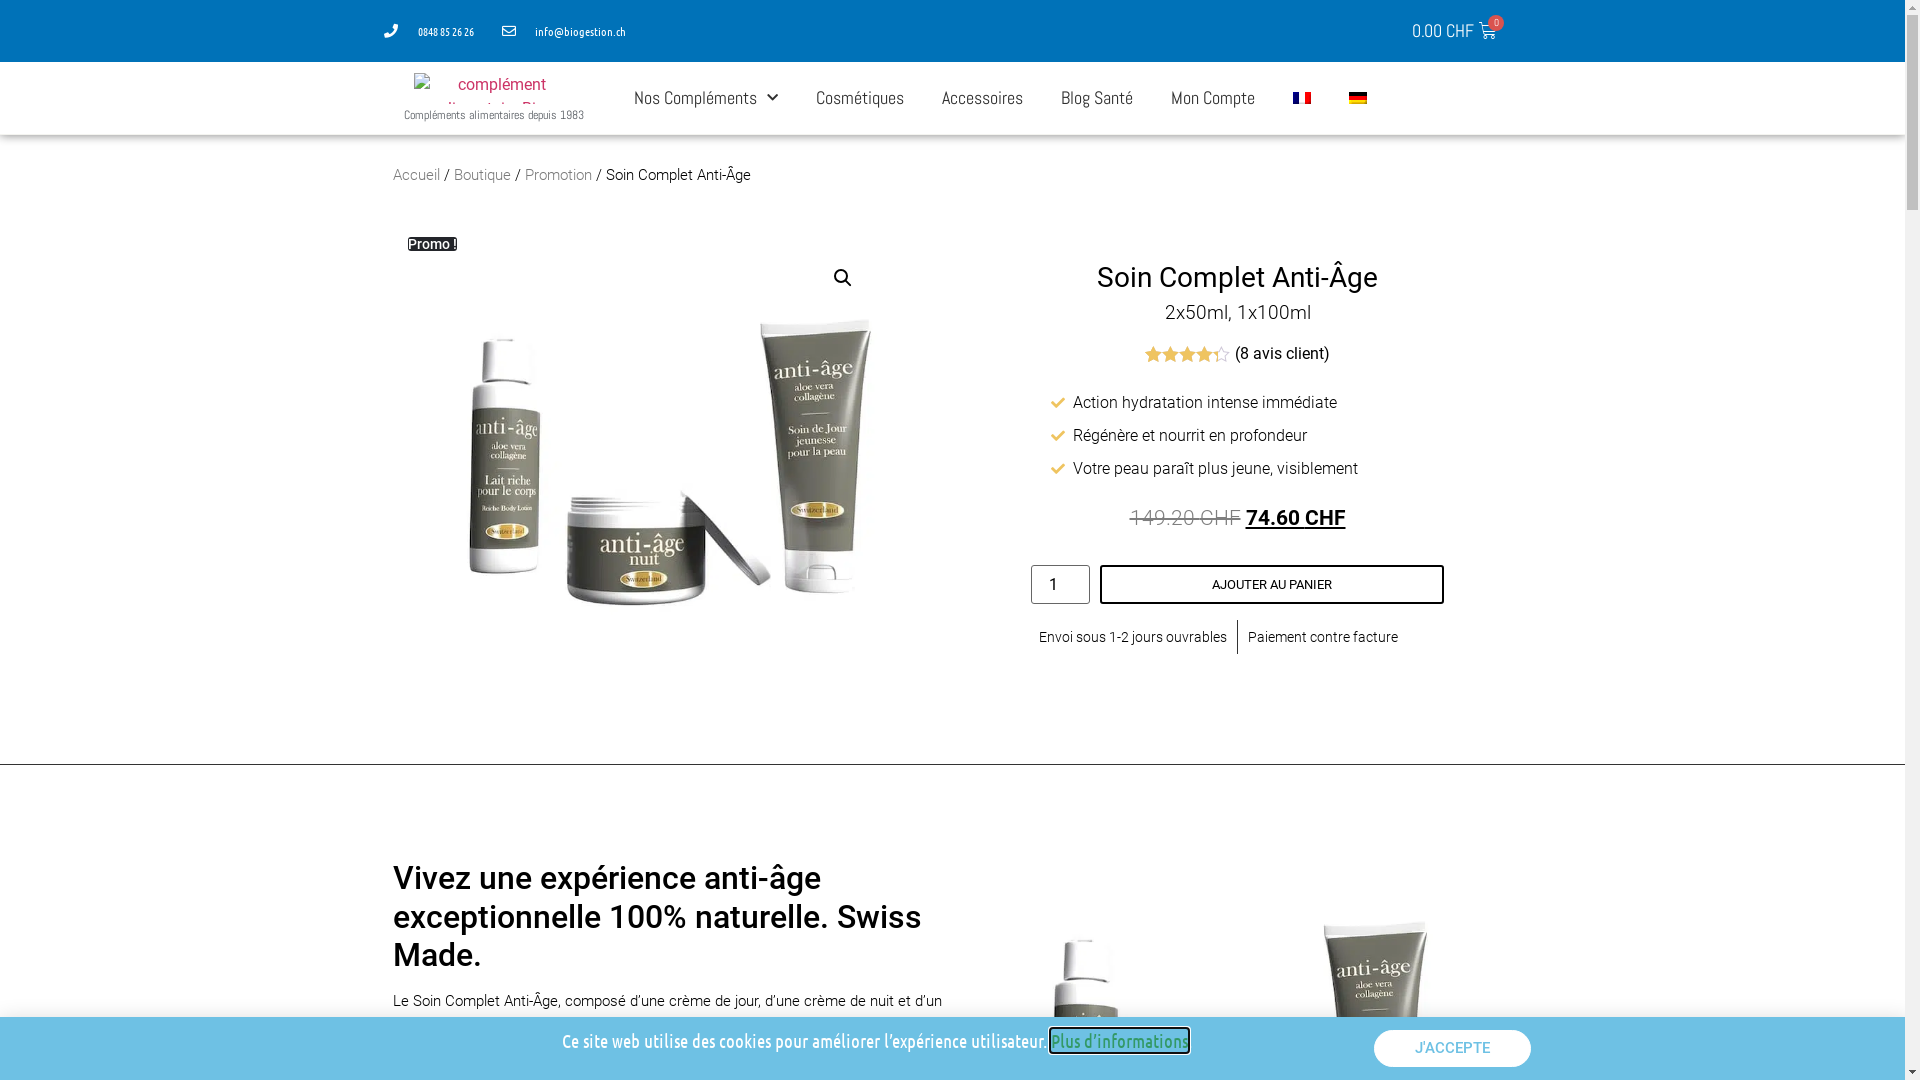 This screenshot has height=1080, width=1920. I want to click on 0848 85 26 26, so click(429, 31).